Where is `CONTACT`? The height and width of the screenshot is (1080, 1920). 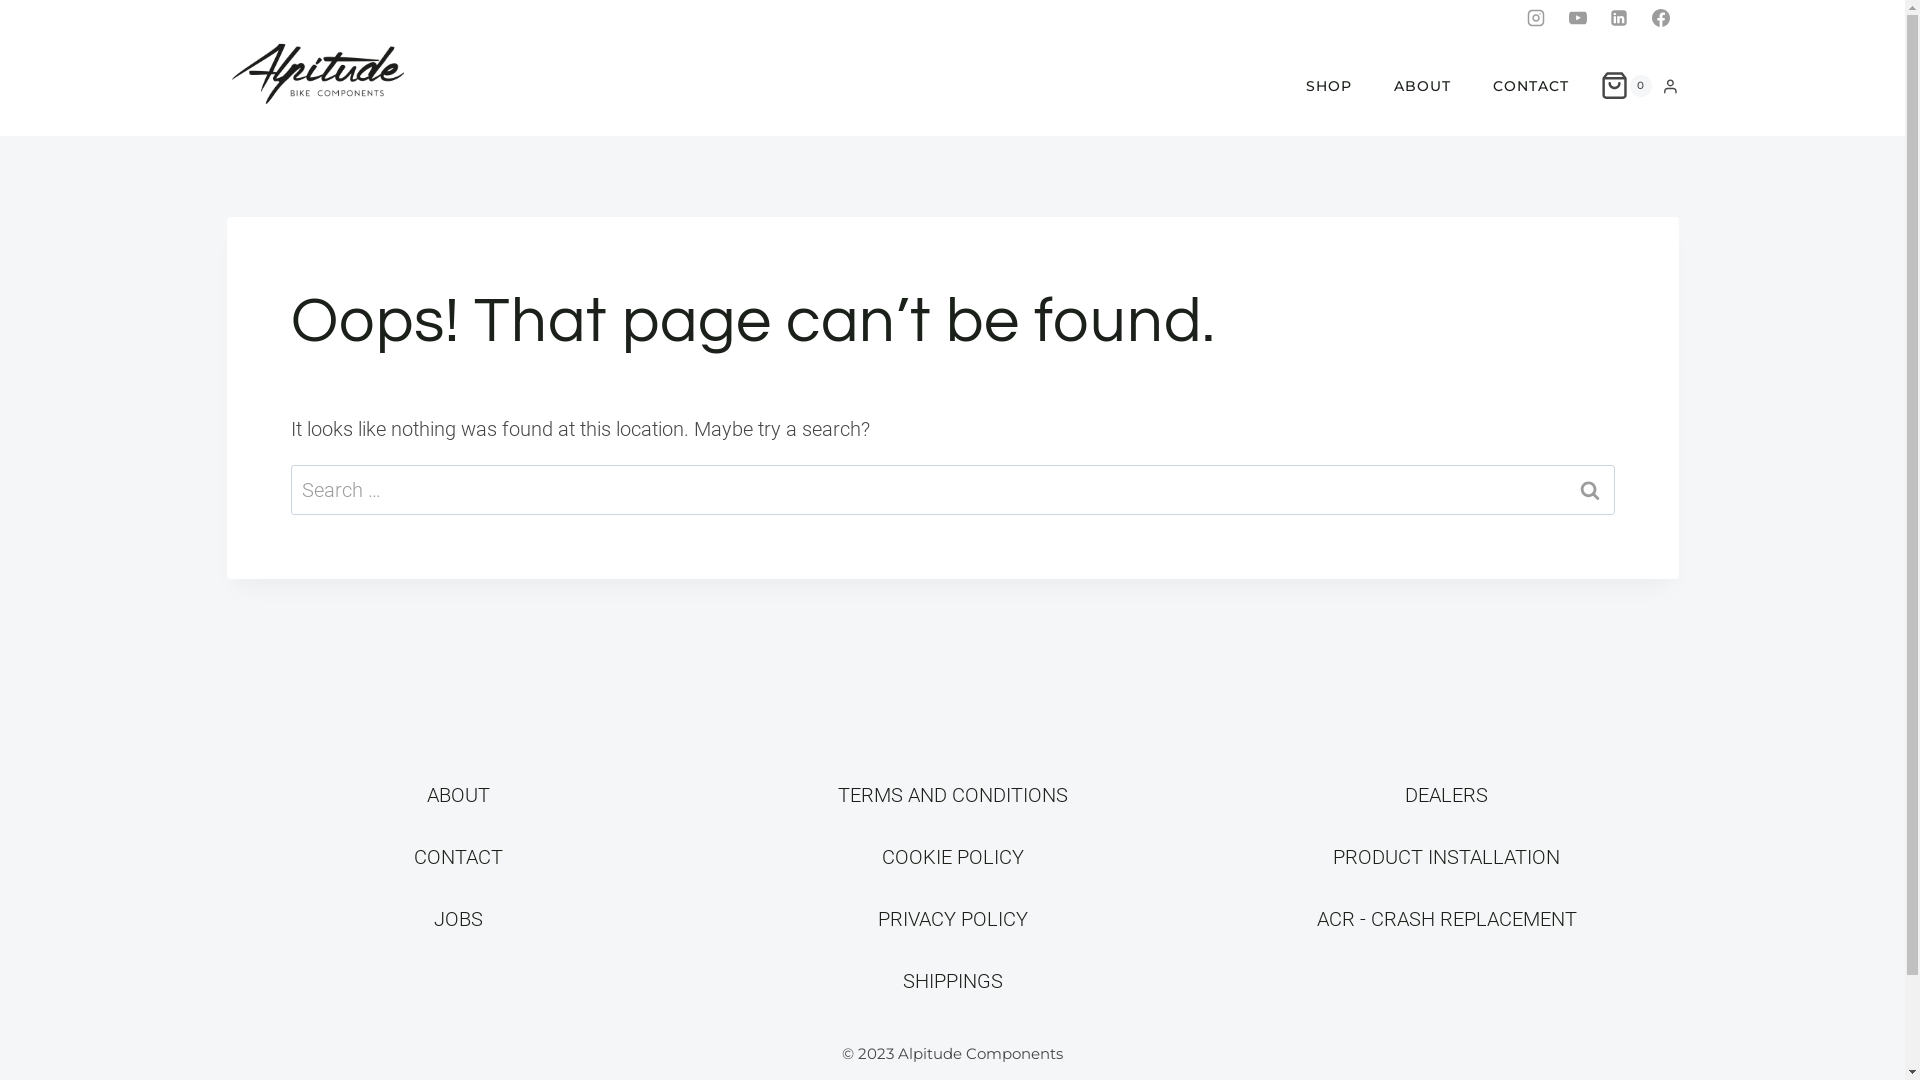 CONTACT is located at coordinates (1531, 86).